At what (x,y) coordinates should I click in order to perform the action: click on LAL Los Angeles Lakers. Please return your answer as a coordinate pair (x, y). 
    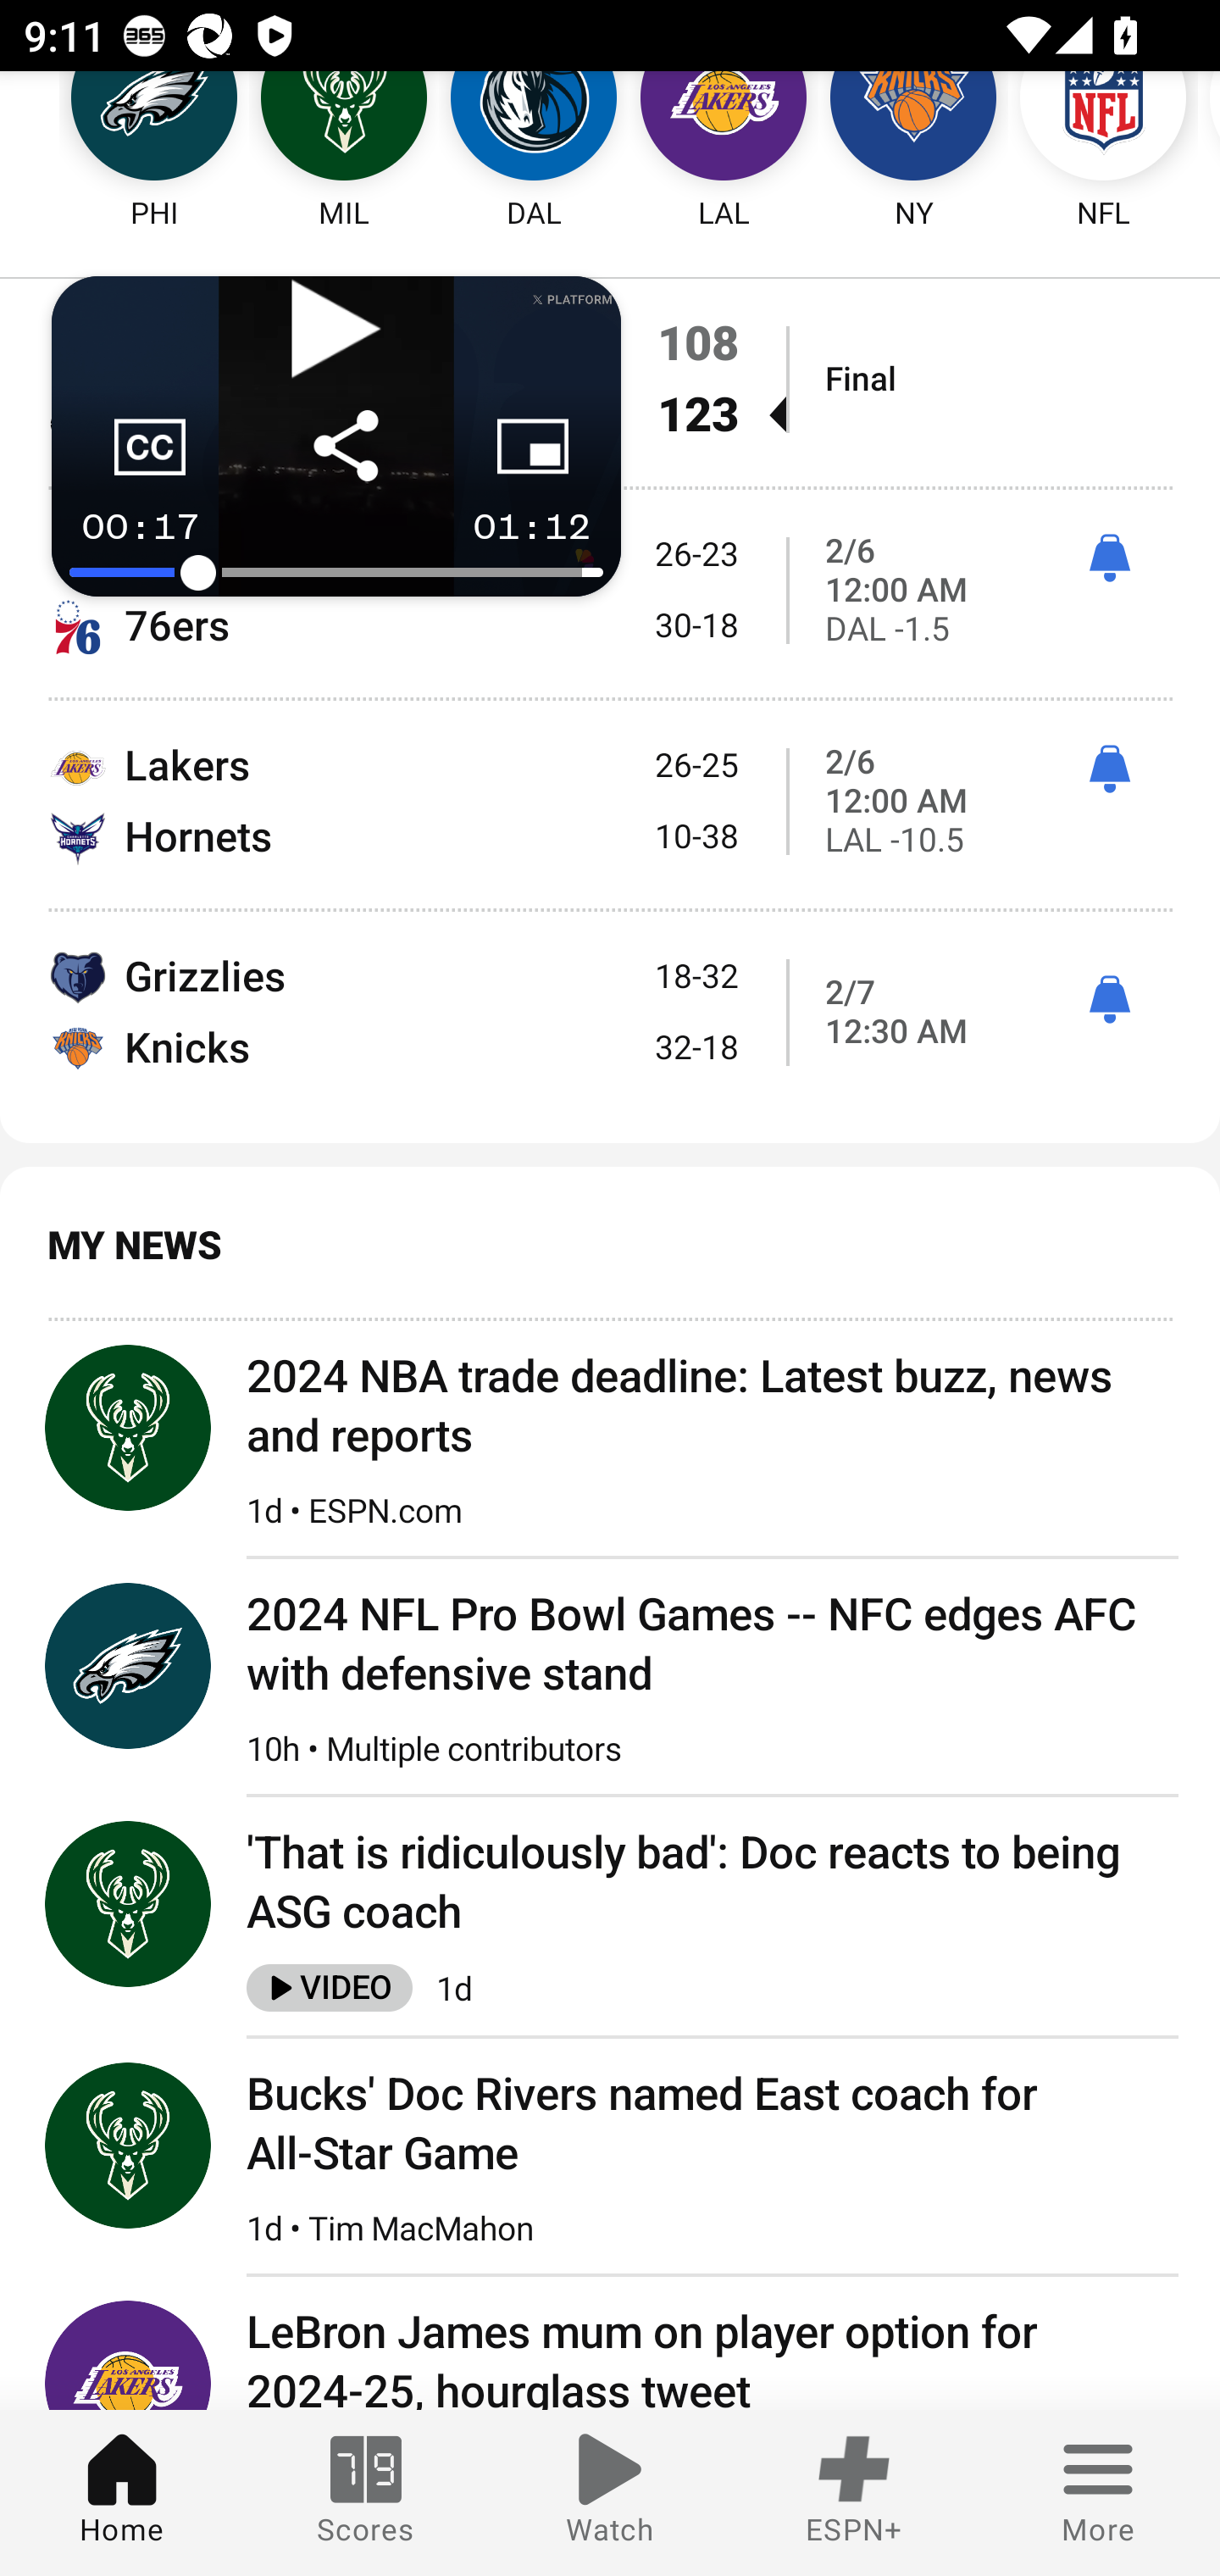
    Looking at the image, I should click on (724, 152).